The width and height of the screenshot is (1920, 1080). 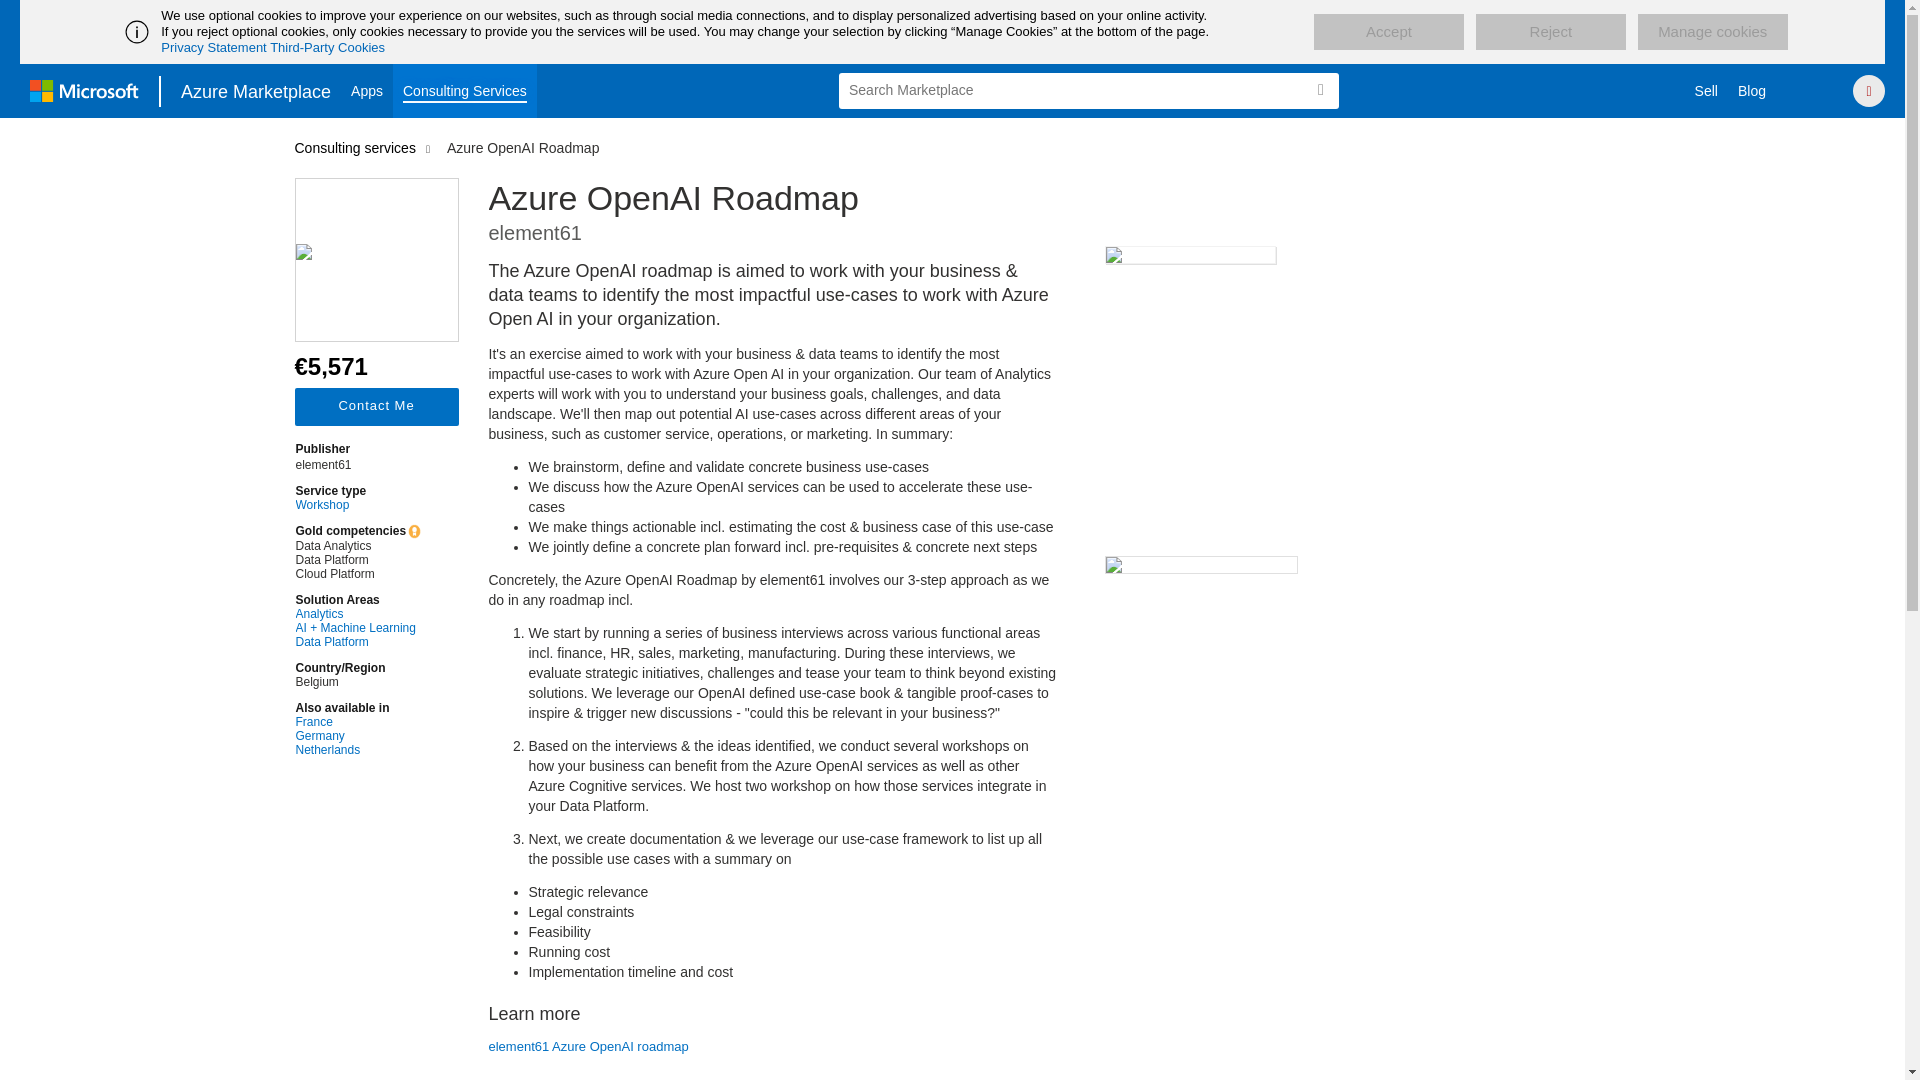 I want to click on Third-Party Cookies, so click(x=328, y=47).